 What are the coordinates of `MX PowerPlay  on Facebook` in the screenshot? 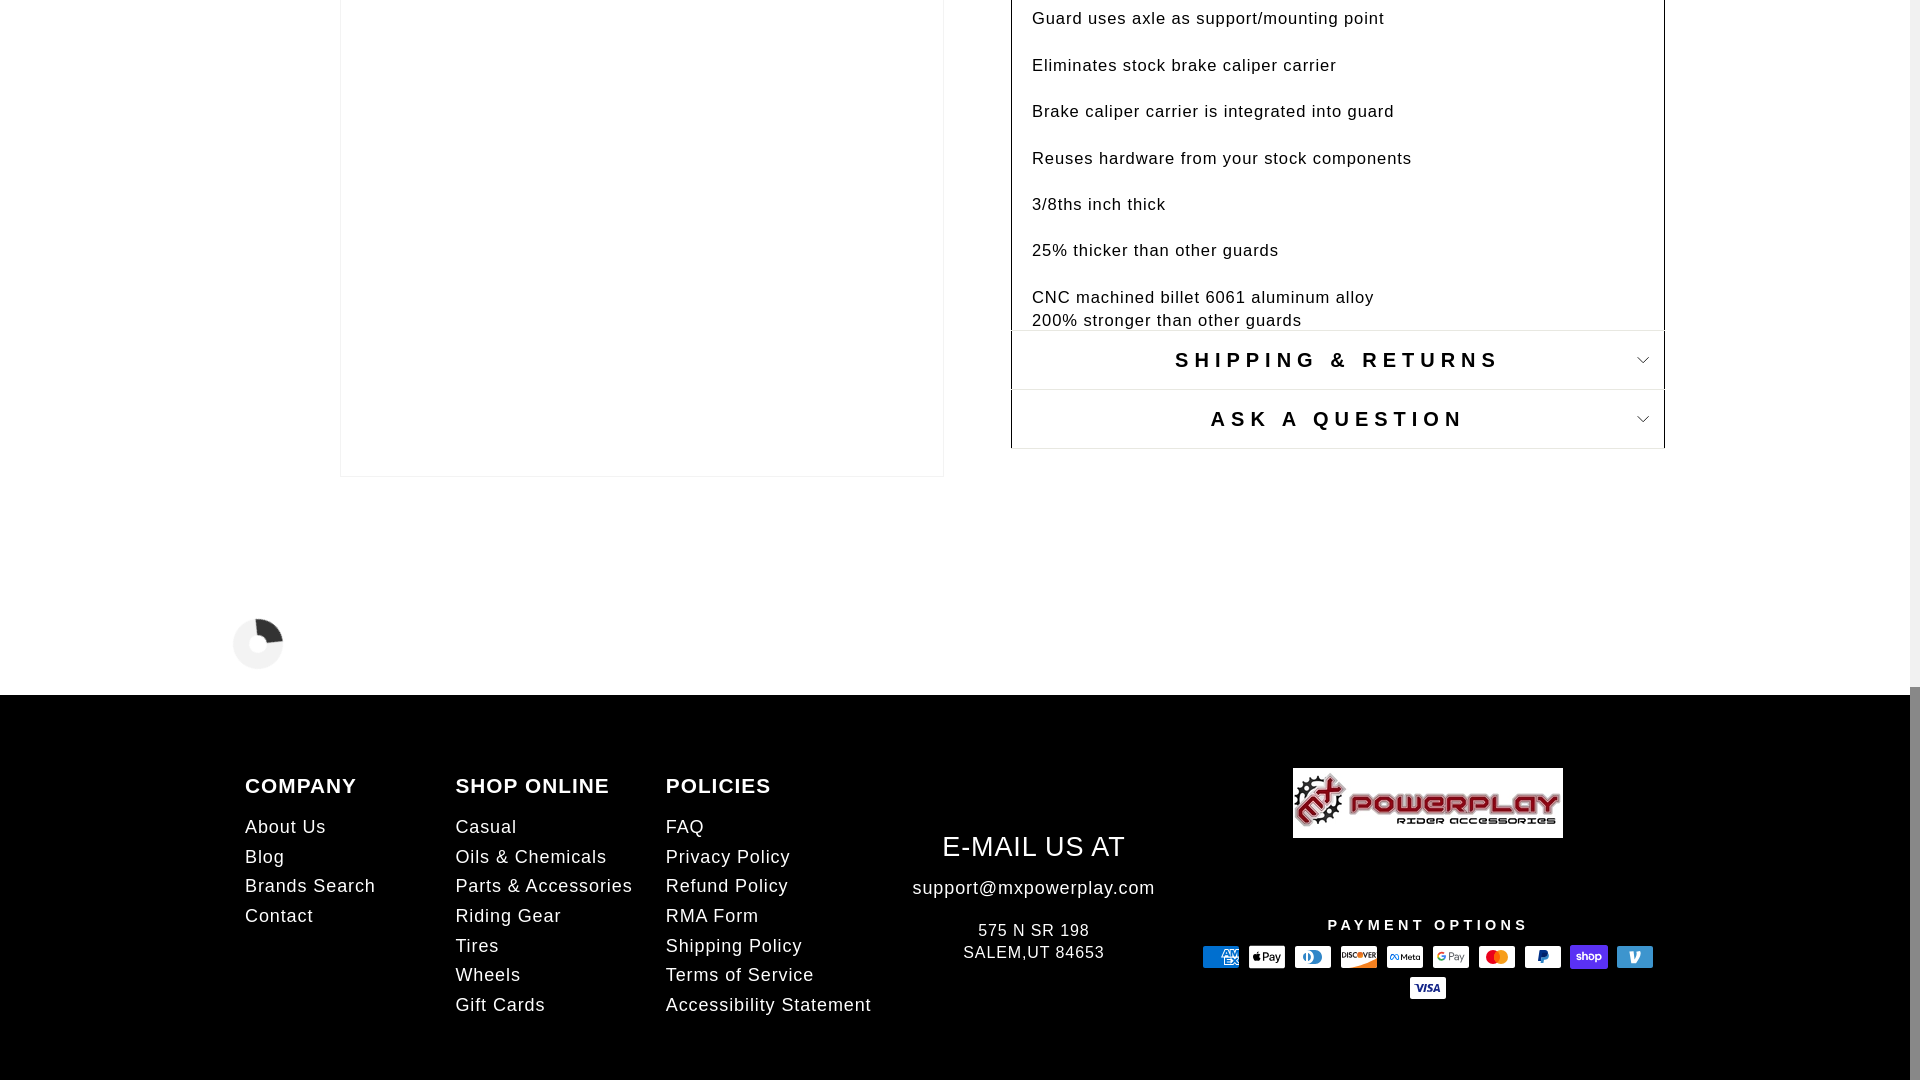 It's located at (1428, 886).